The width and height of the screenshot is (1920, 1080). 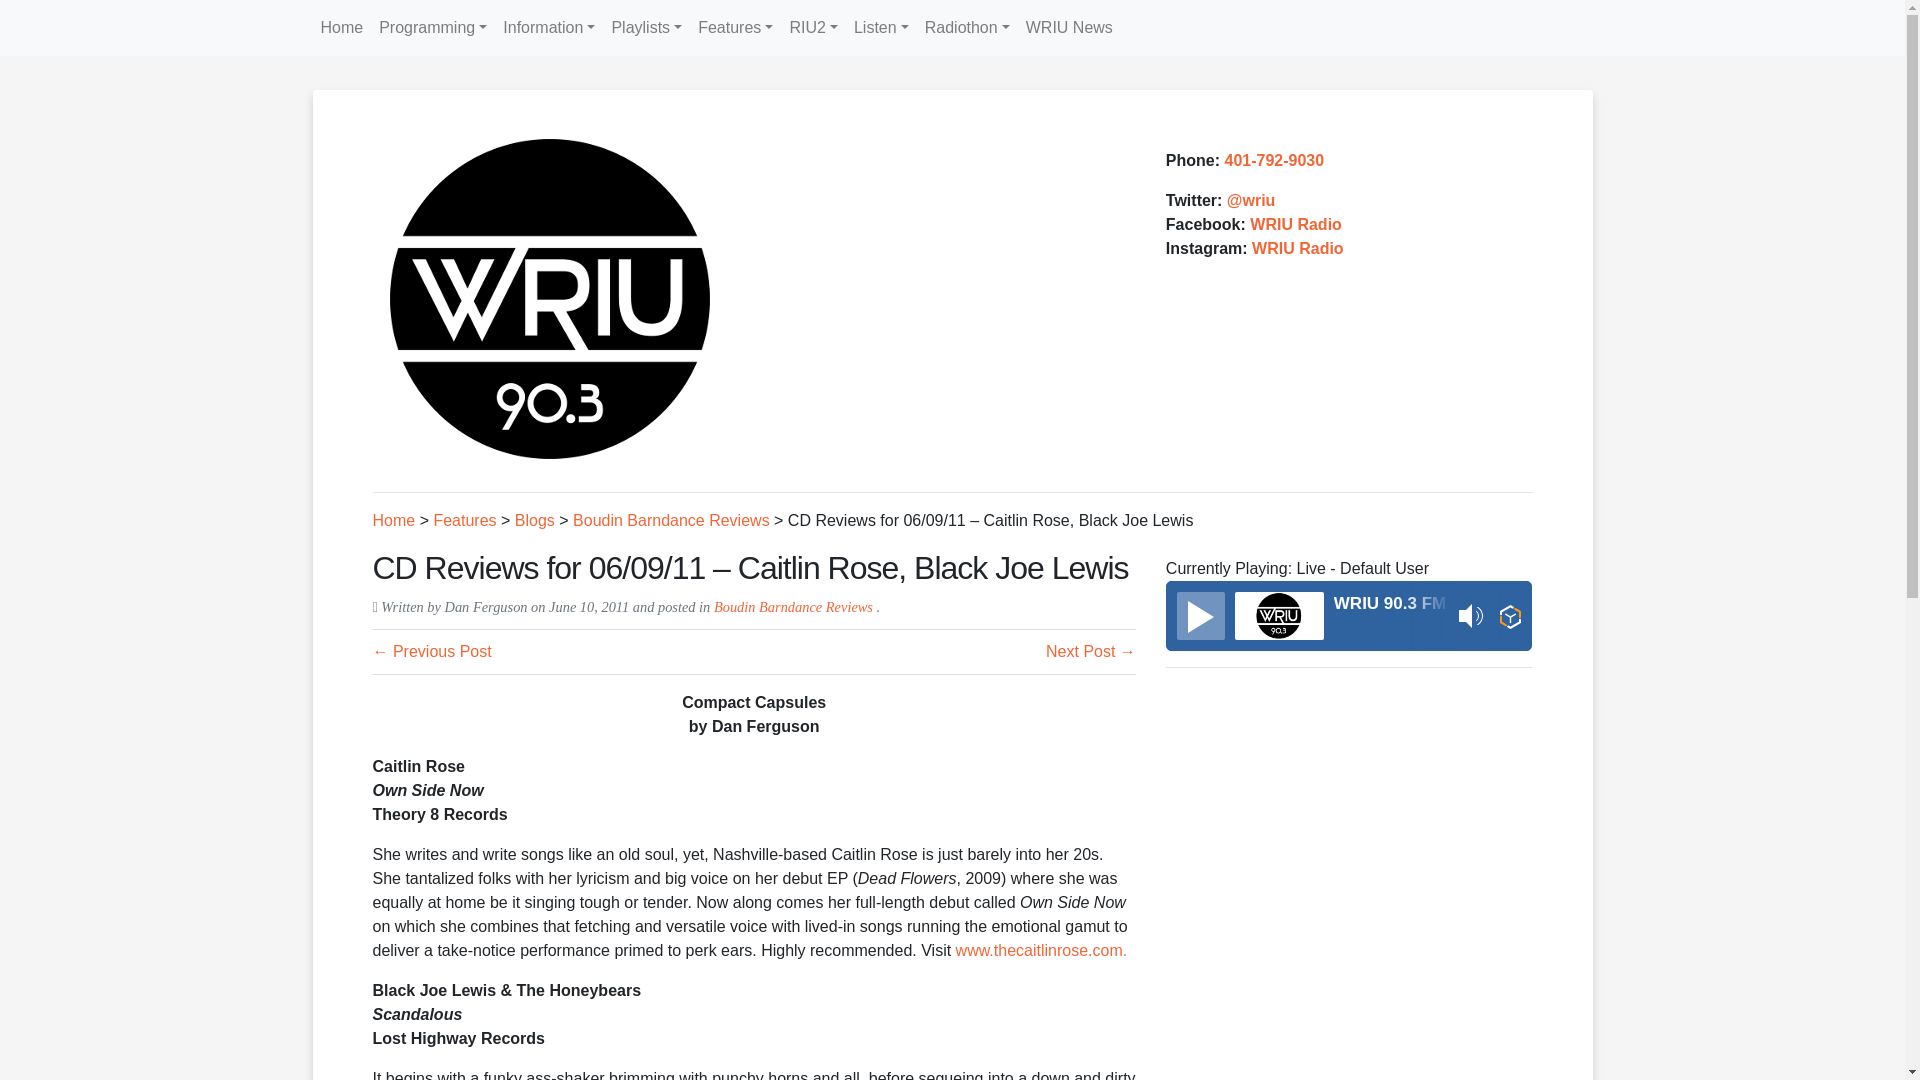 I want to click on Home, so click(x=340, y=27).